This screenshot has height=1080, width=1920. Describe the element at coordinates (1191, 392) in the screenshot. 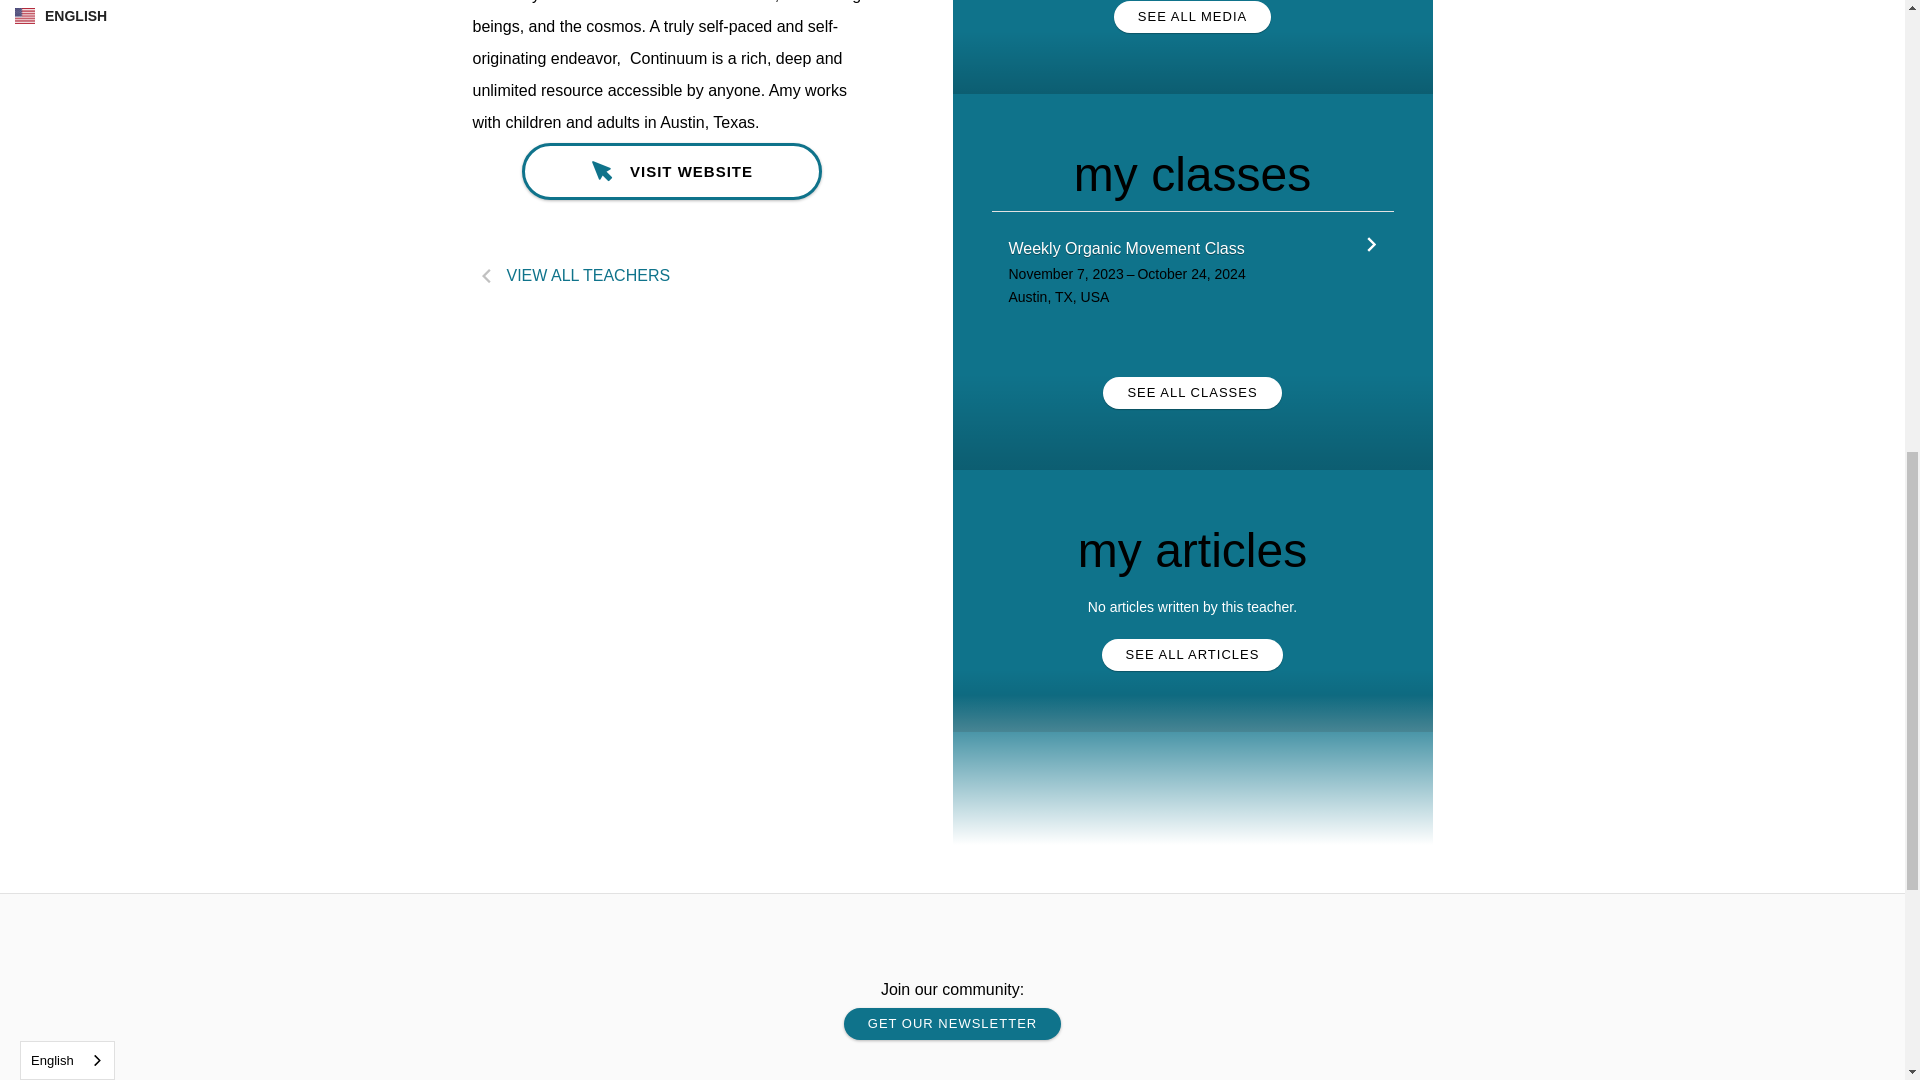

I see `SEE ALL CLASSES` at that location.